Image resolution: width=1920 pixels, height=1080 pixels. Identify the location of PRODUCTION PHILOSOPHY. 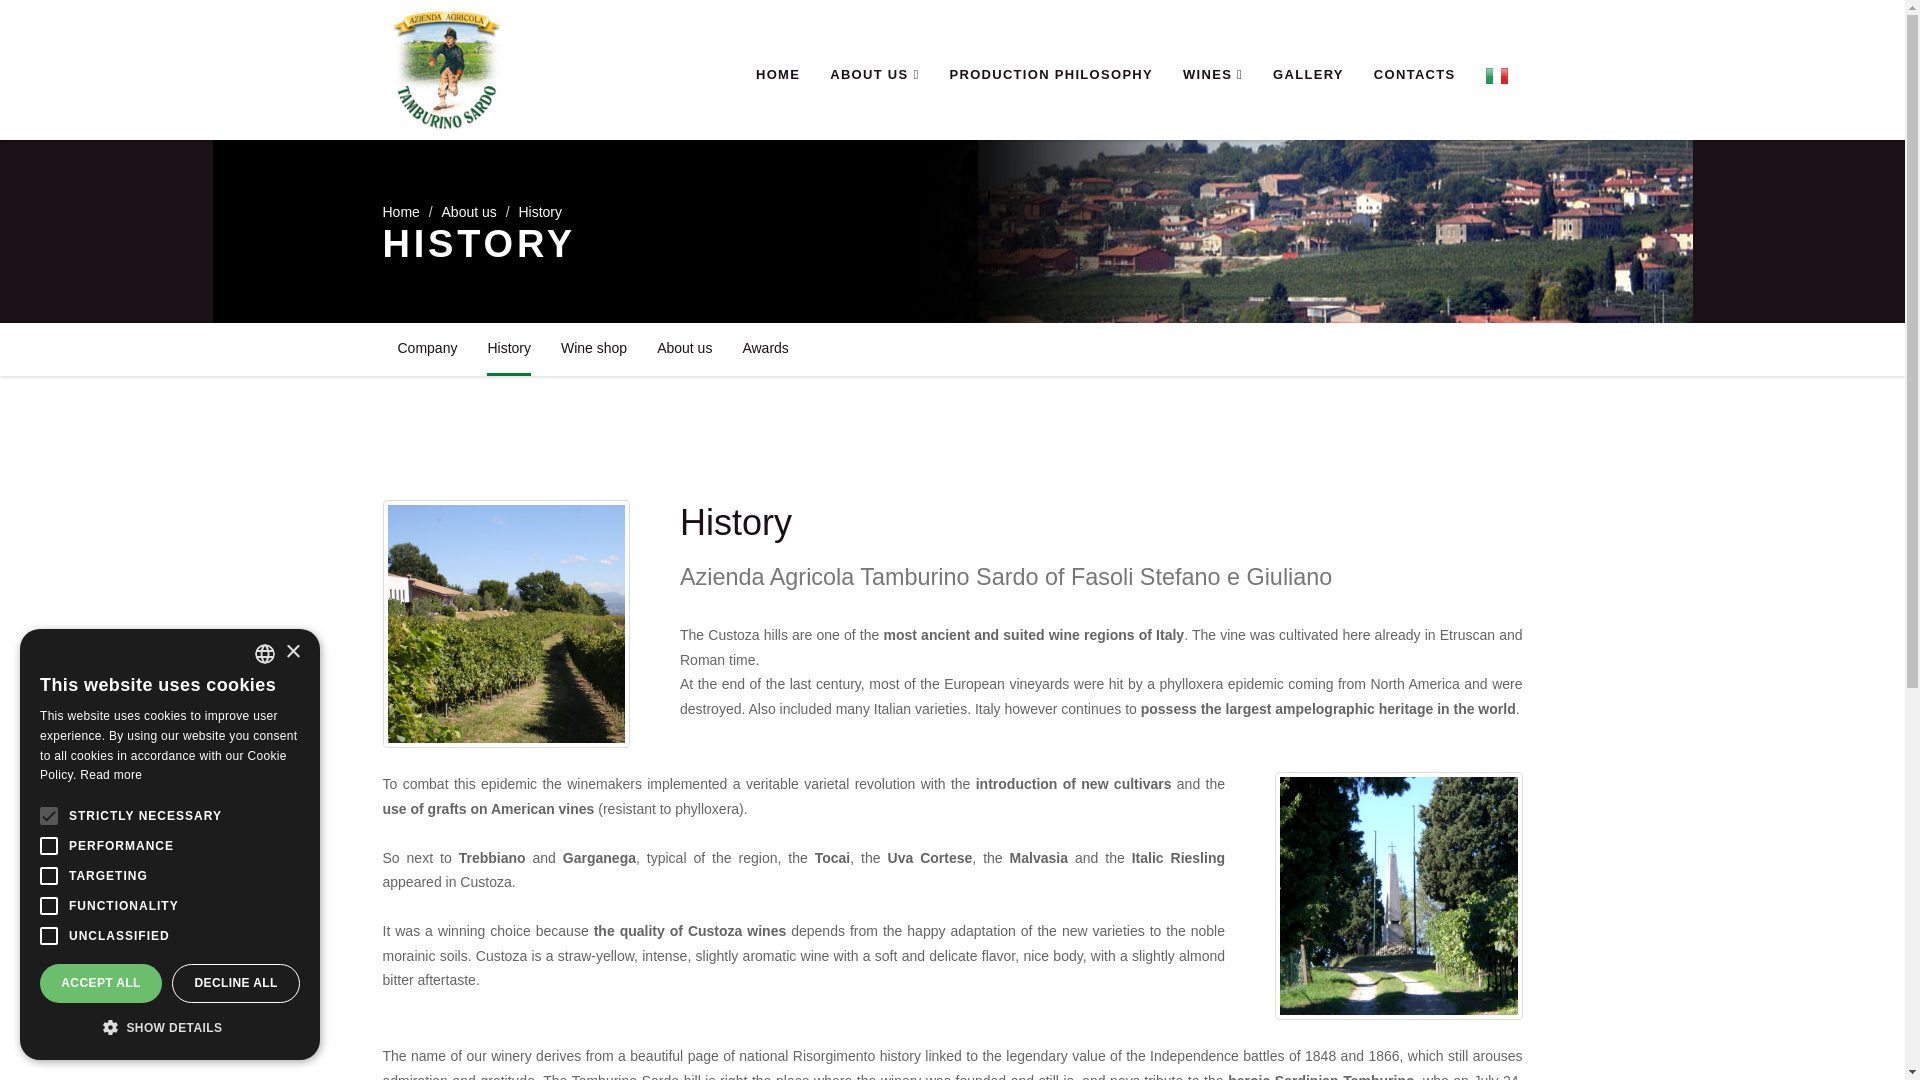
(1050, 76).